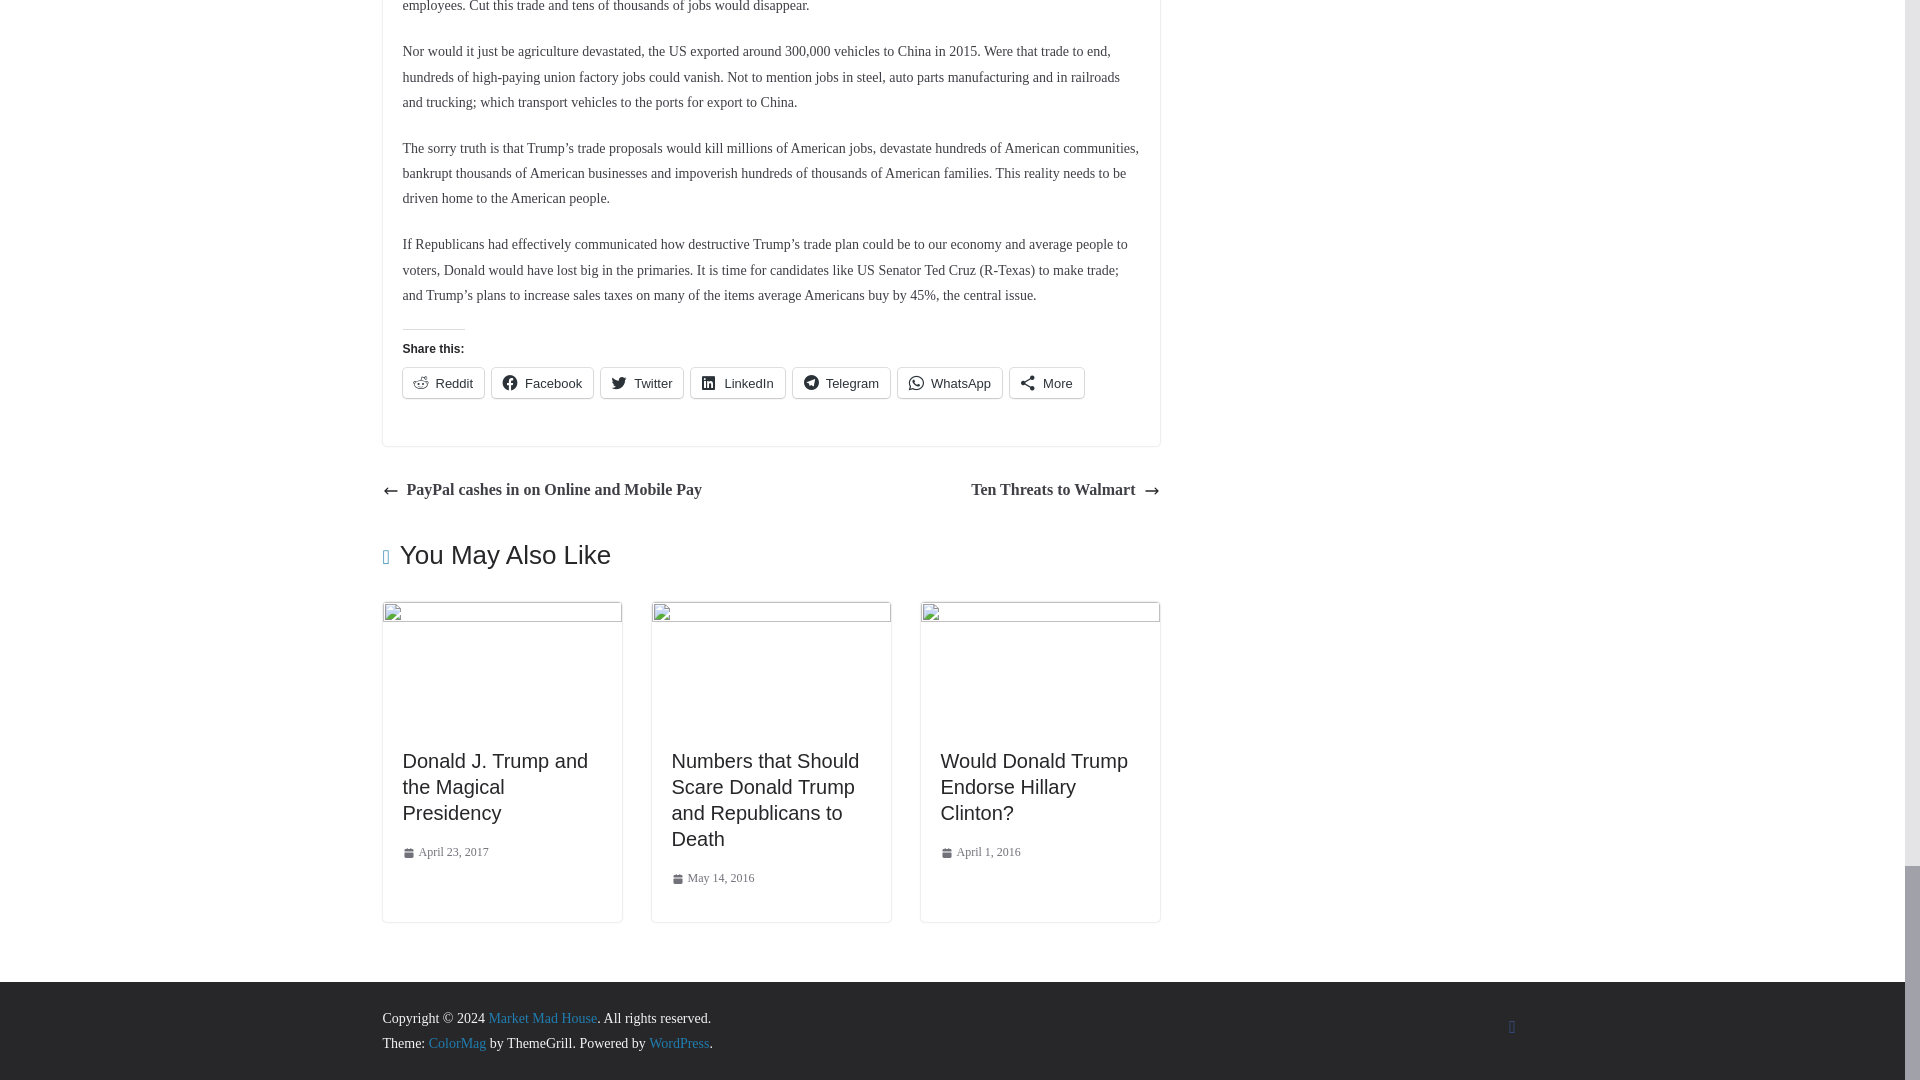 This screenshot has width=1920, height=1080. Describe the element at coordinates (737, 383) in the screenshot. I see `Click to share on LinkedIn` at that location.